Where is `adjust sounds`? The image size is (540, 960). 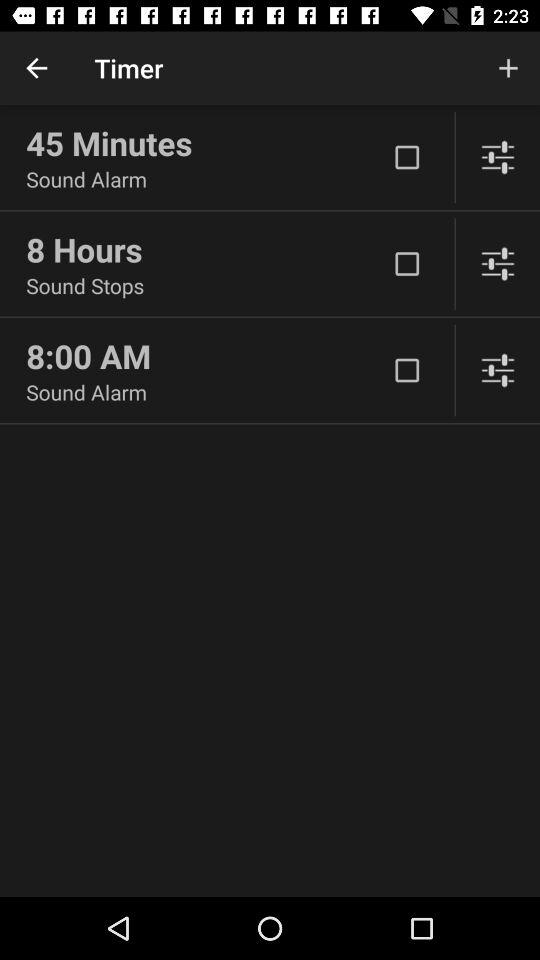
adjust sounds is located at coordinates (498, 264).